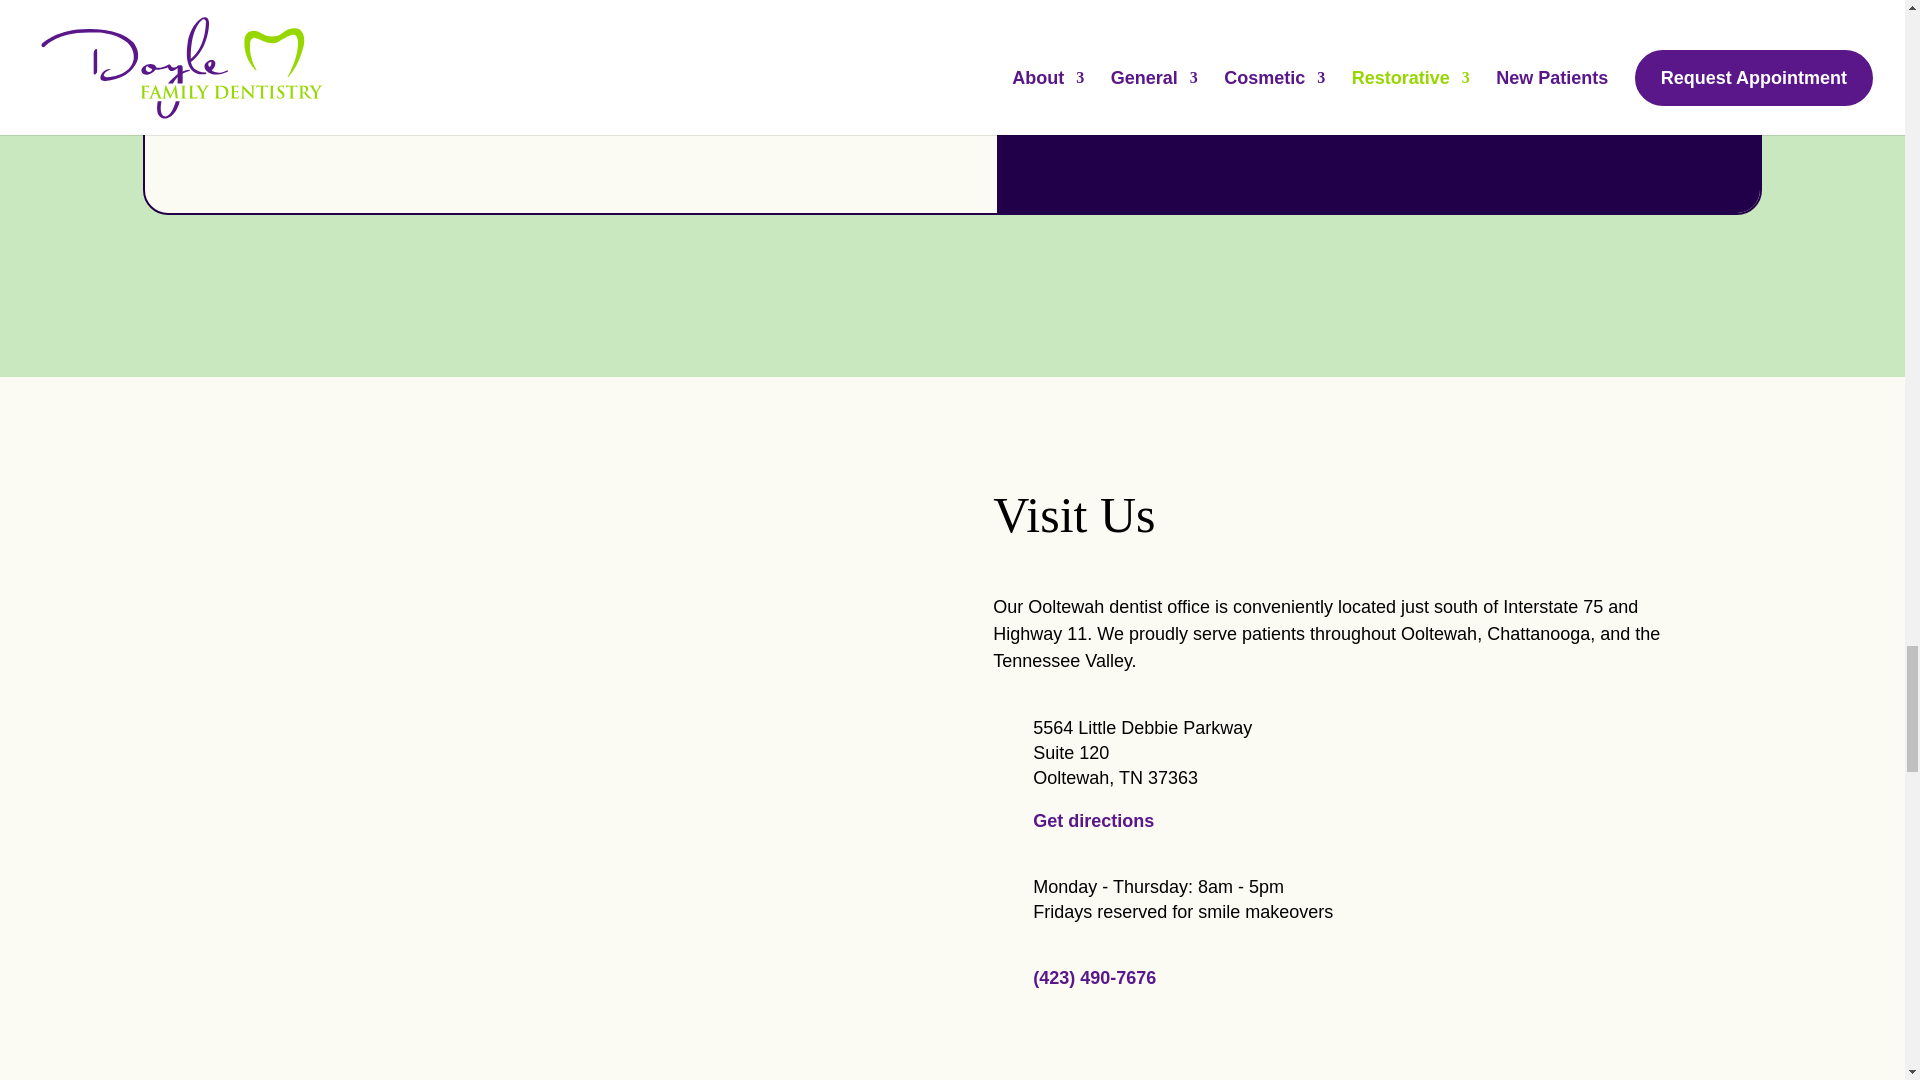 This screenshot has width=1920, height=1080. I want to click on happy-patient-doyle-family-dentistry, so click(740, 962).